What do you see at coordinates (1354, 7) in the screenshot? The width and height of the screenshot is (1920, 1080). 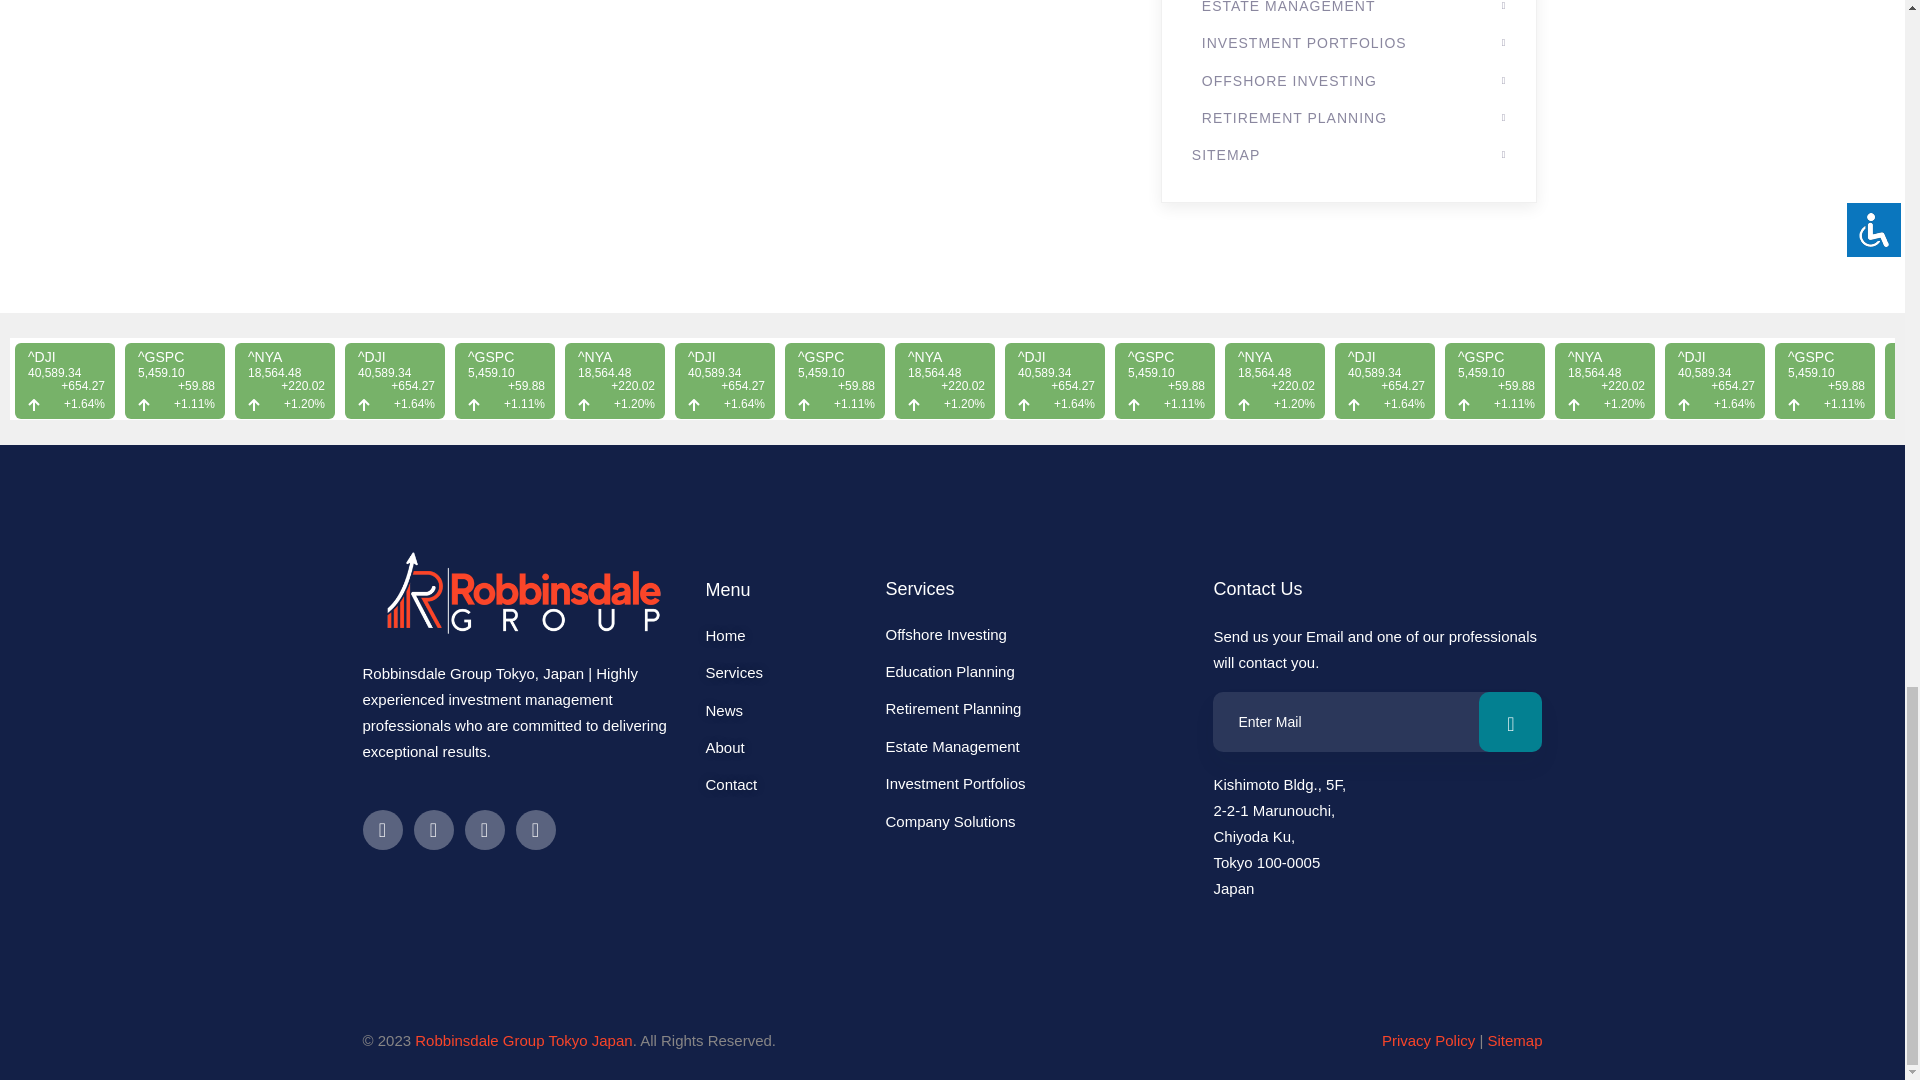 I see `INVESTMENT PORTFOLIOS` at bounding box center [1354, 7].